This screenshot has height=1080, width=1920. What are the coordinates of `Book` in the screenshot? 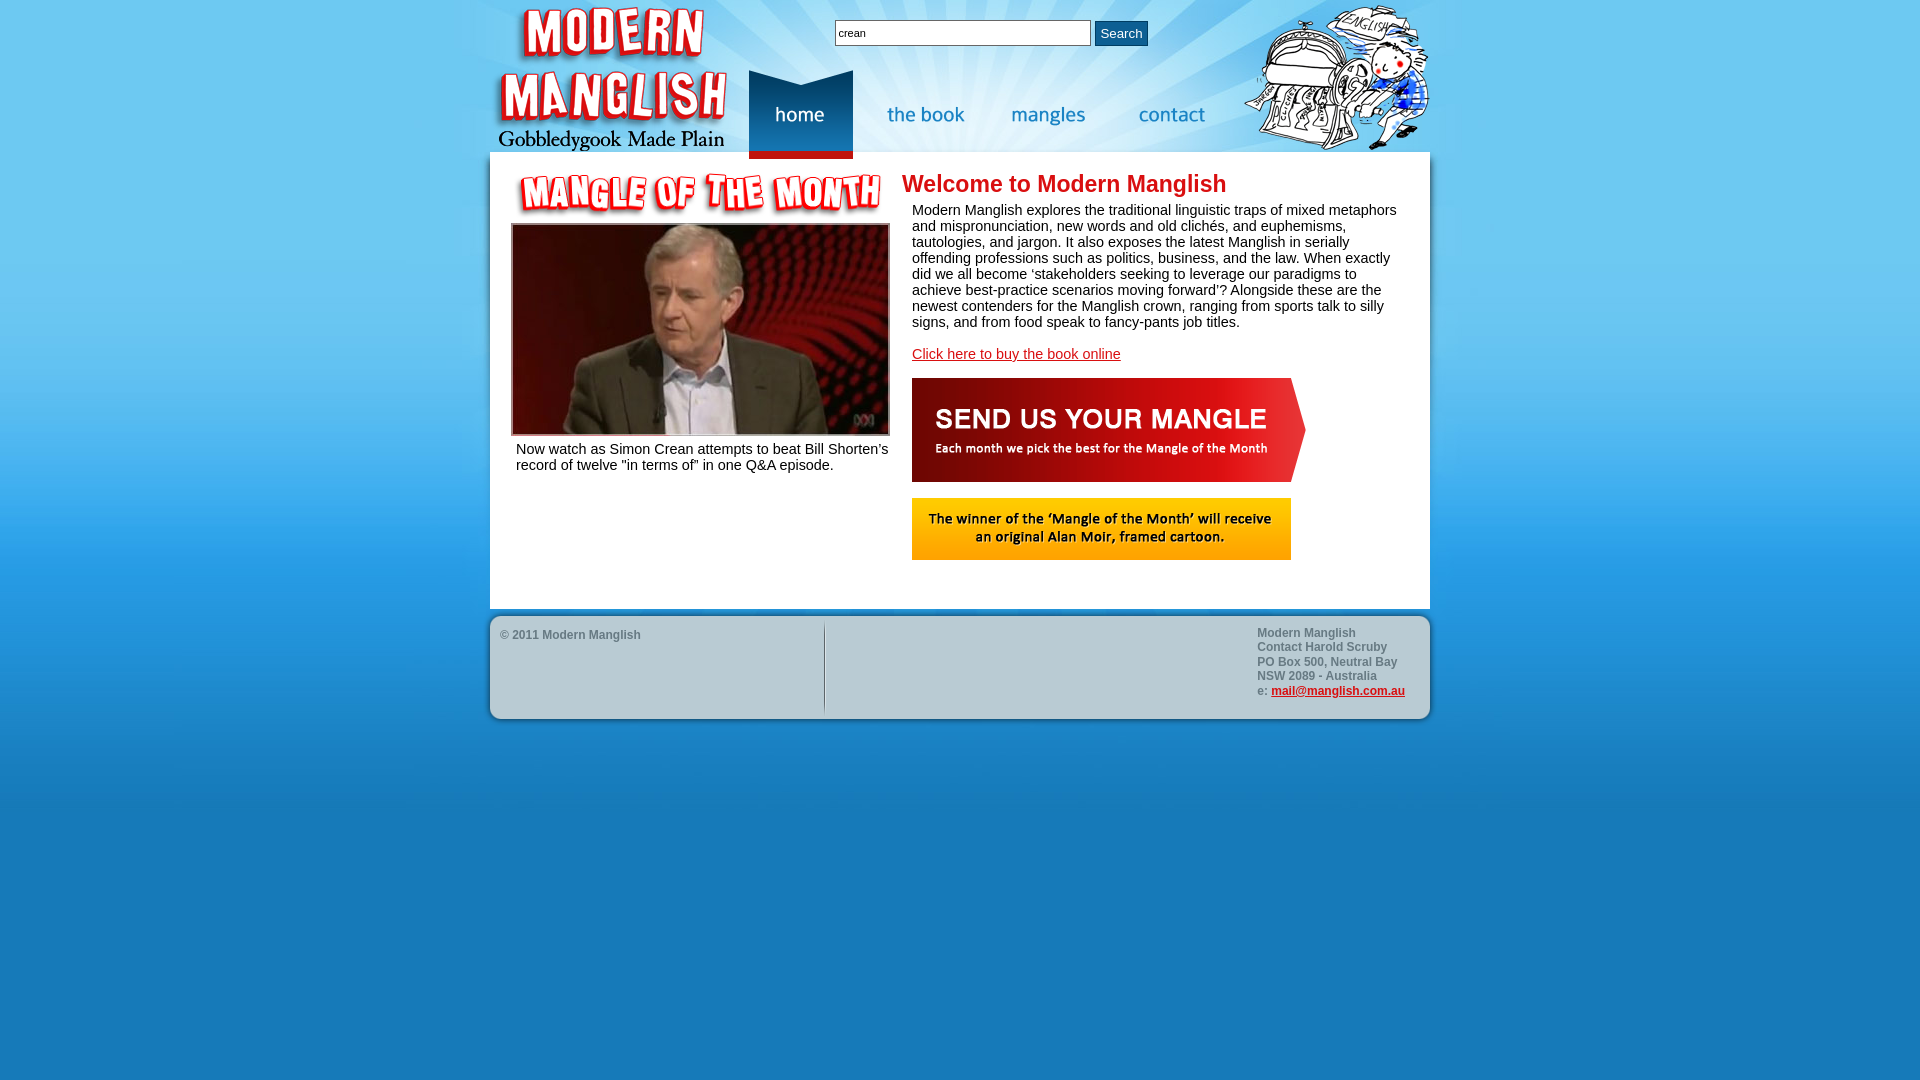 It's located at (935, 114).